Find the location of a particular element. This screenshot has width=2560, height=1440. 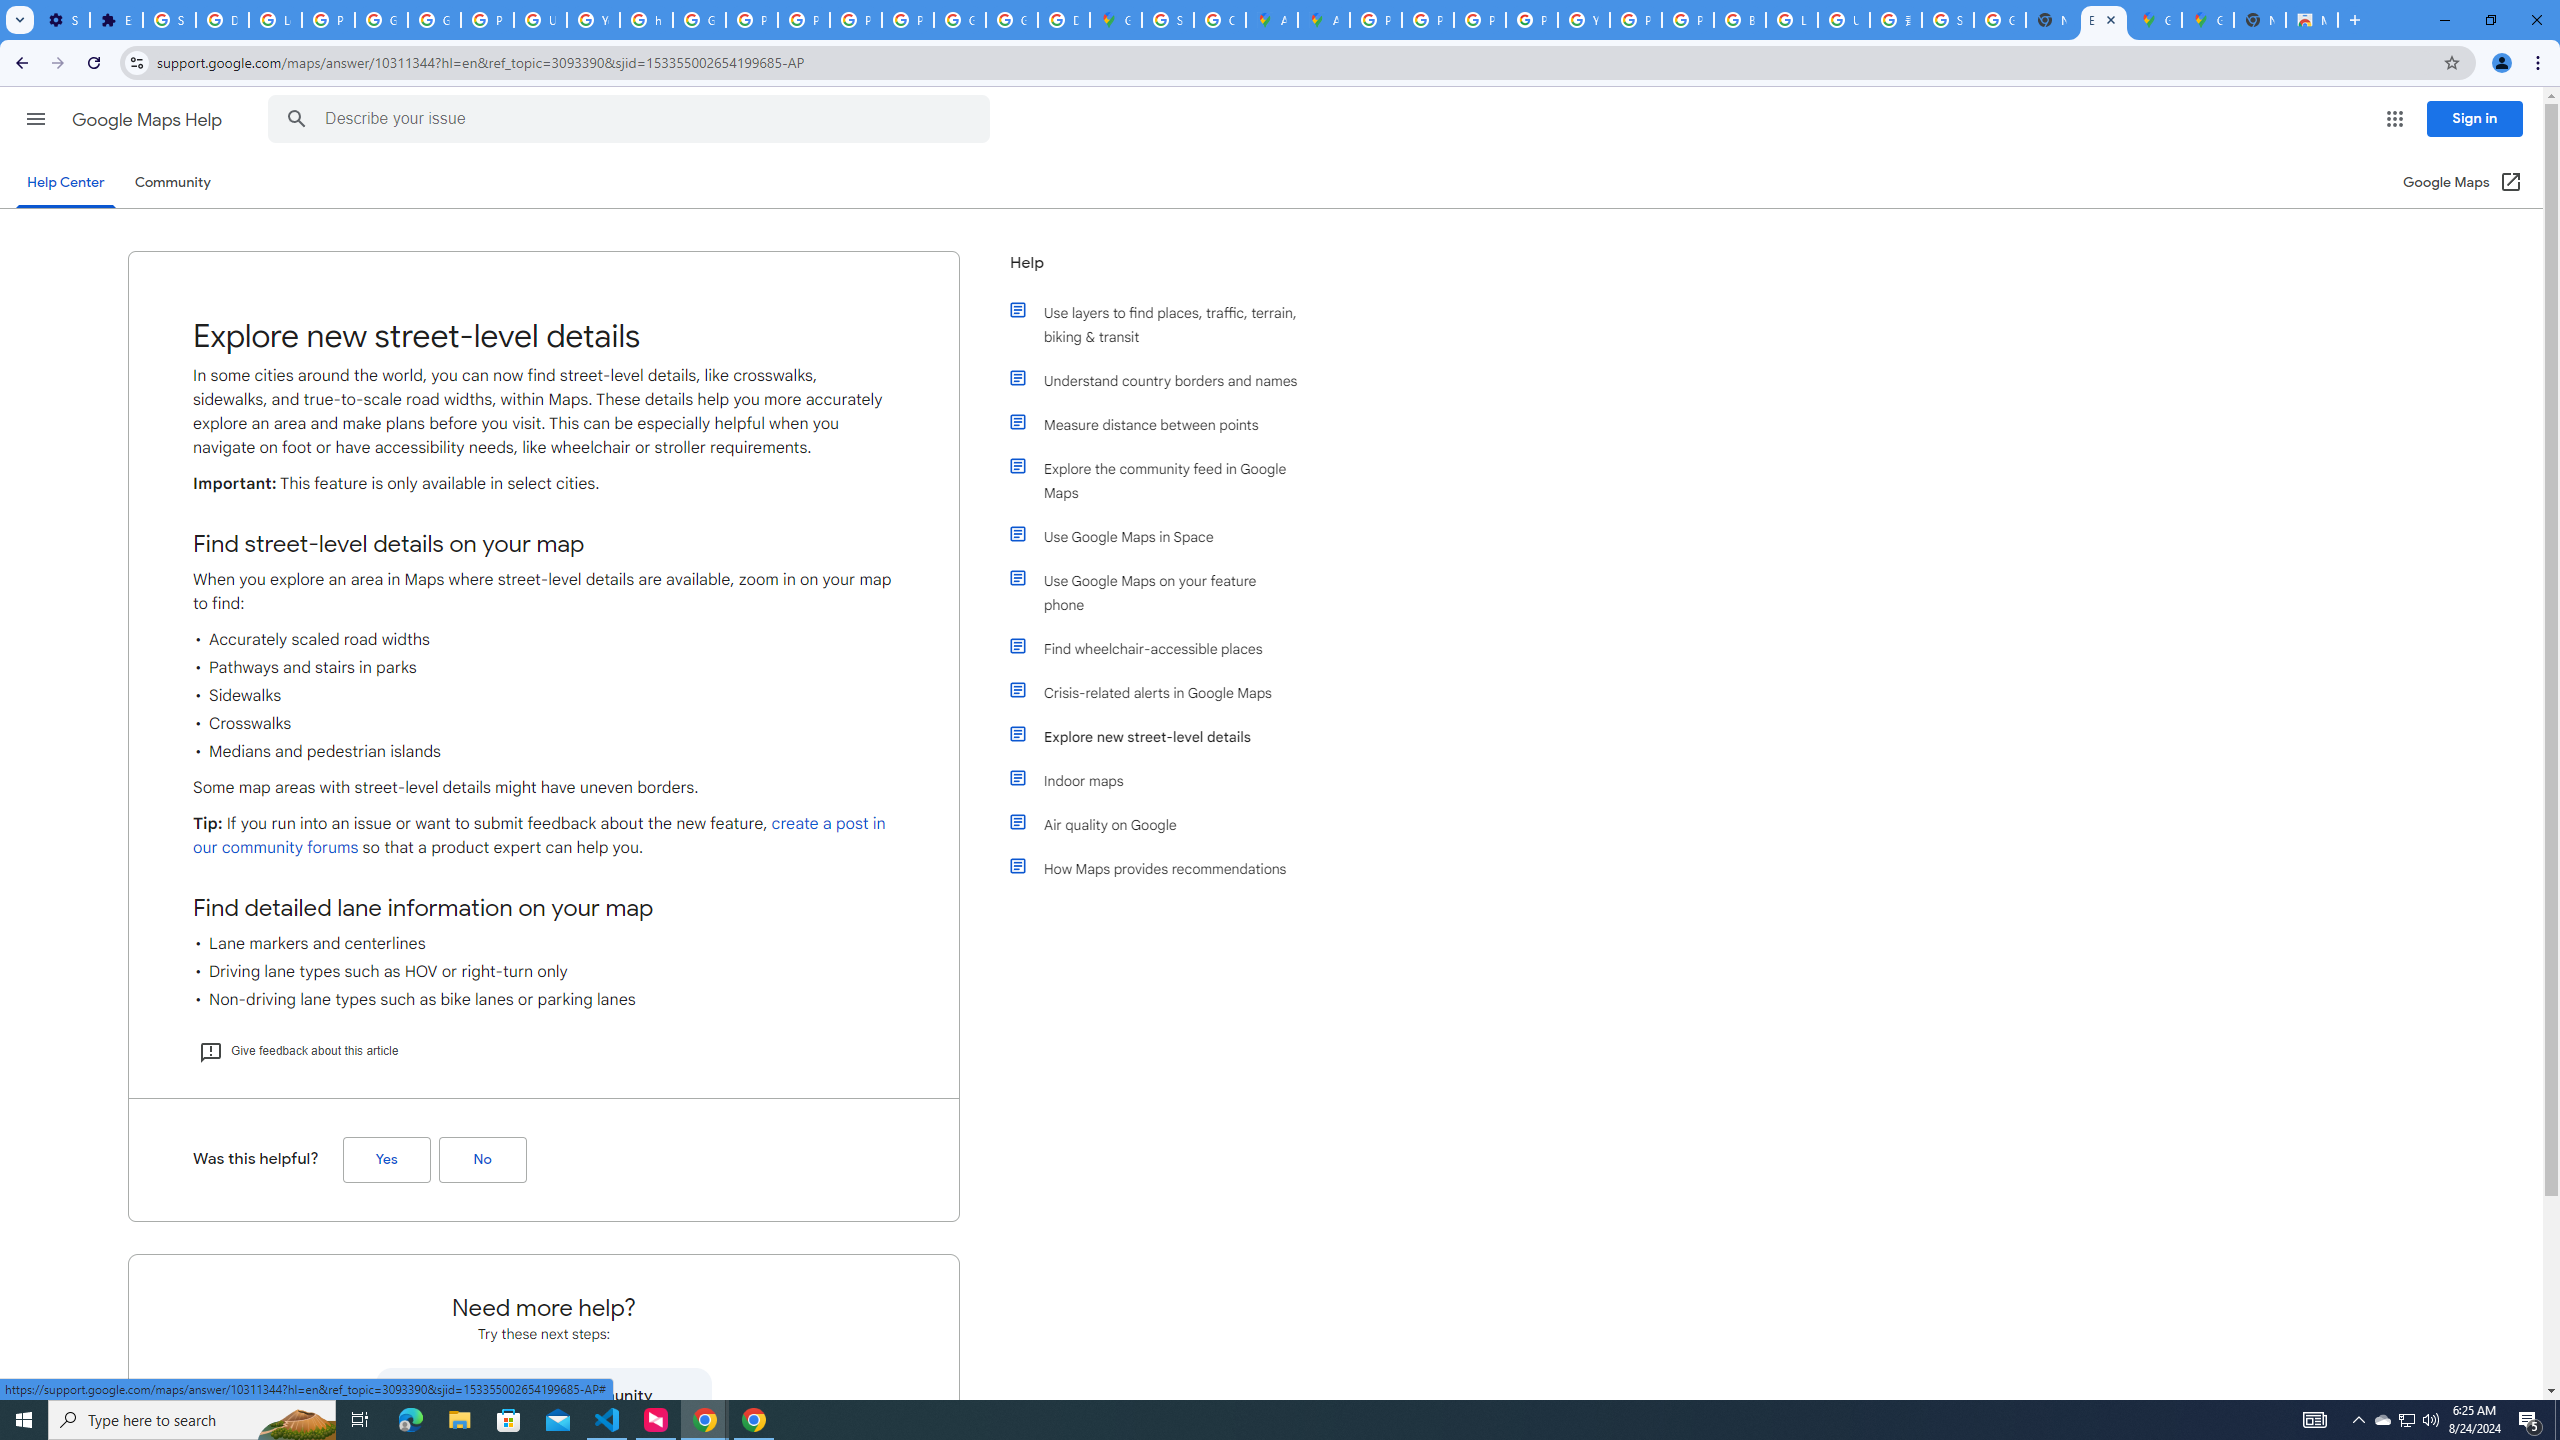

Google Maps is located at coordinates (2156, 20).